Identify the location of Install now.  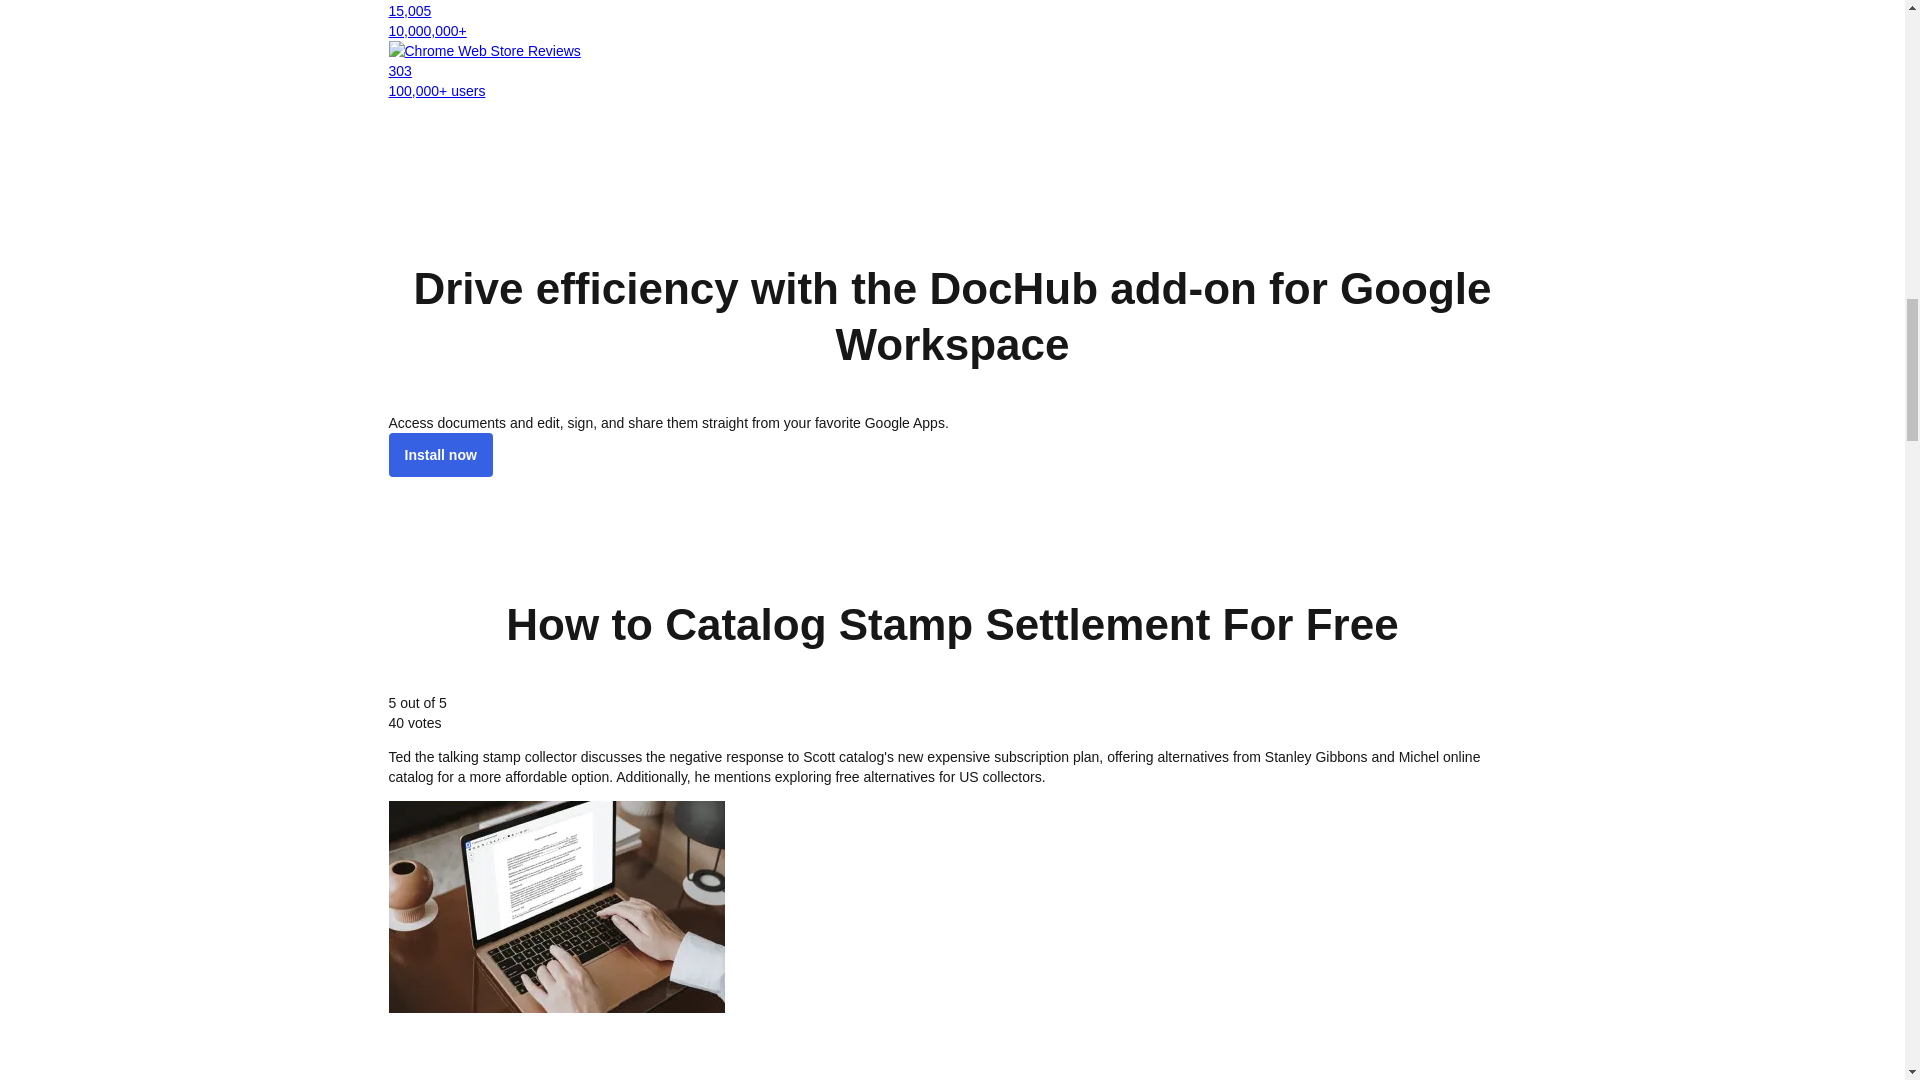
(439, 455).